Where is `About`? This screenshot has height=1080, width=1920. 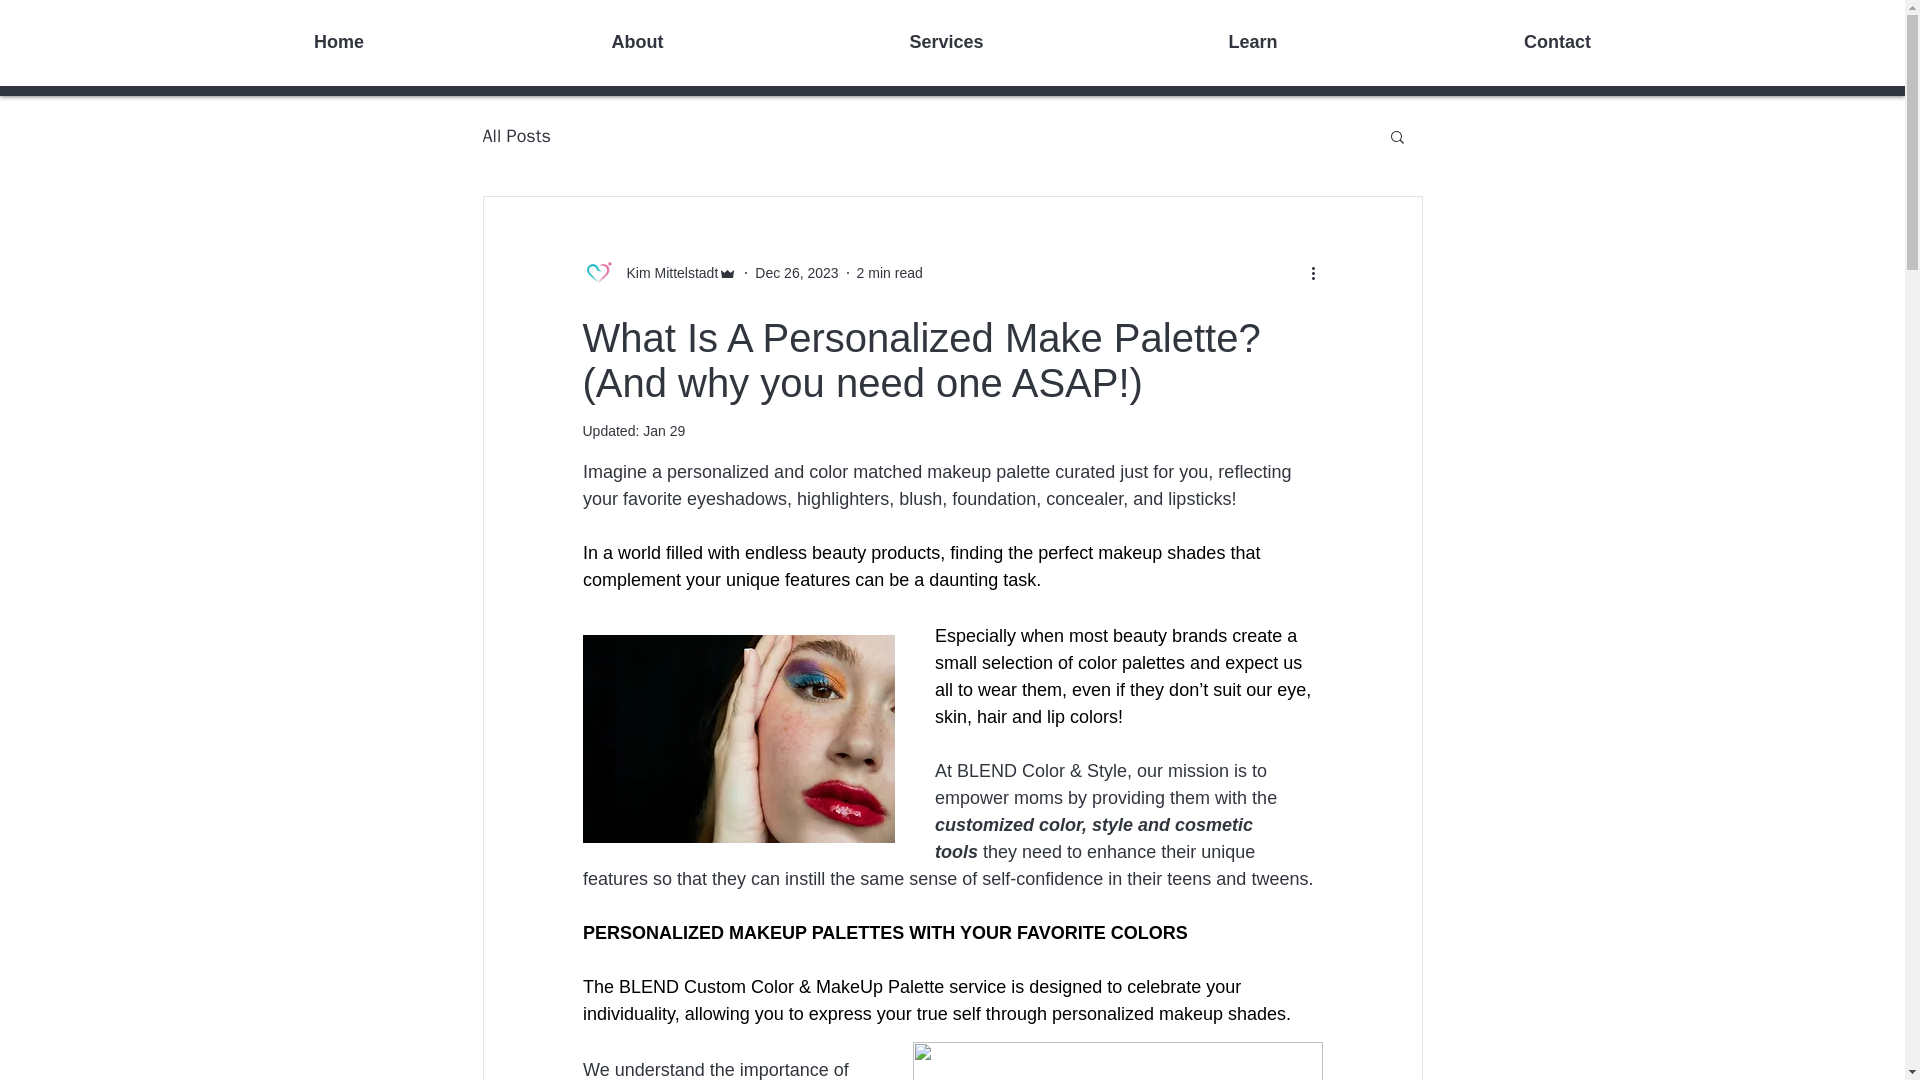 About is located at coordinates (637, 42).